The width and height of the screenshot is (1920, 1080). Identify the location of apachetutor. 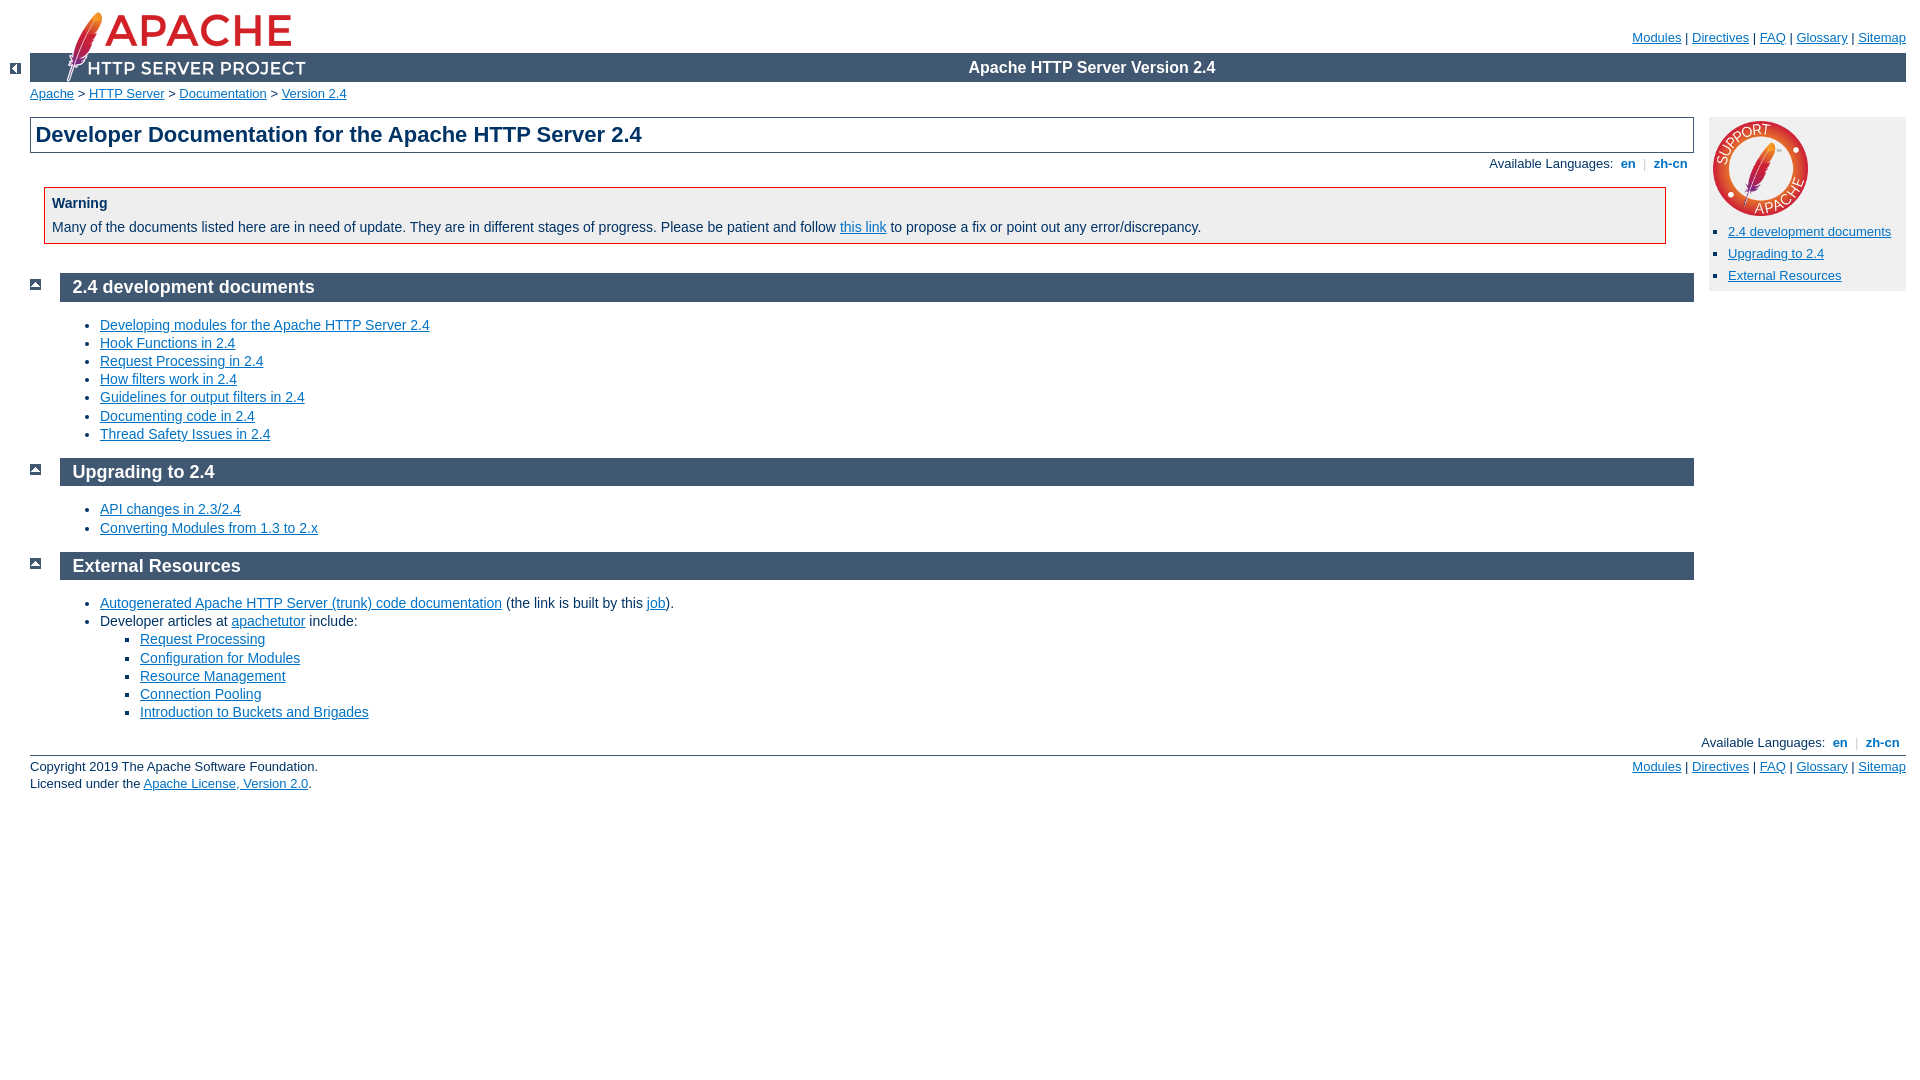
(269, 620).